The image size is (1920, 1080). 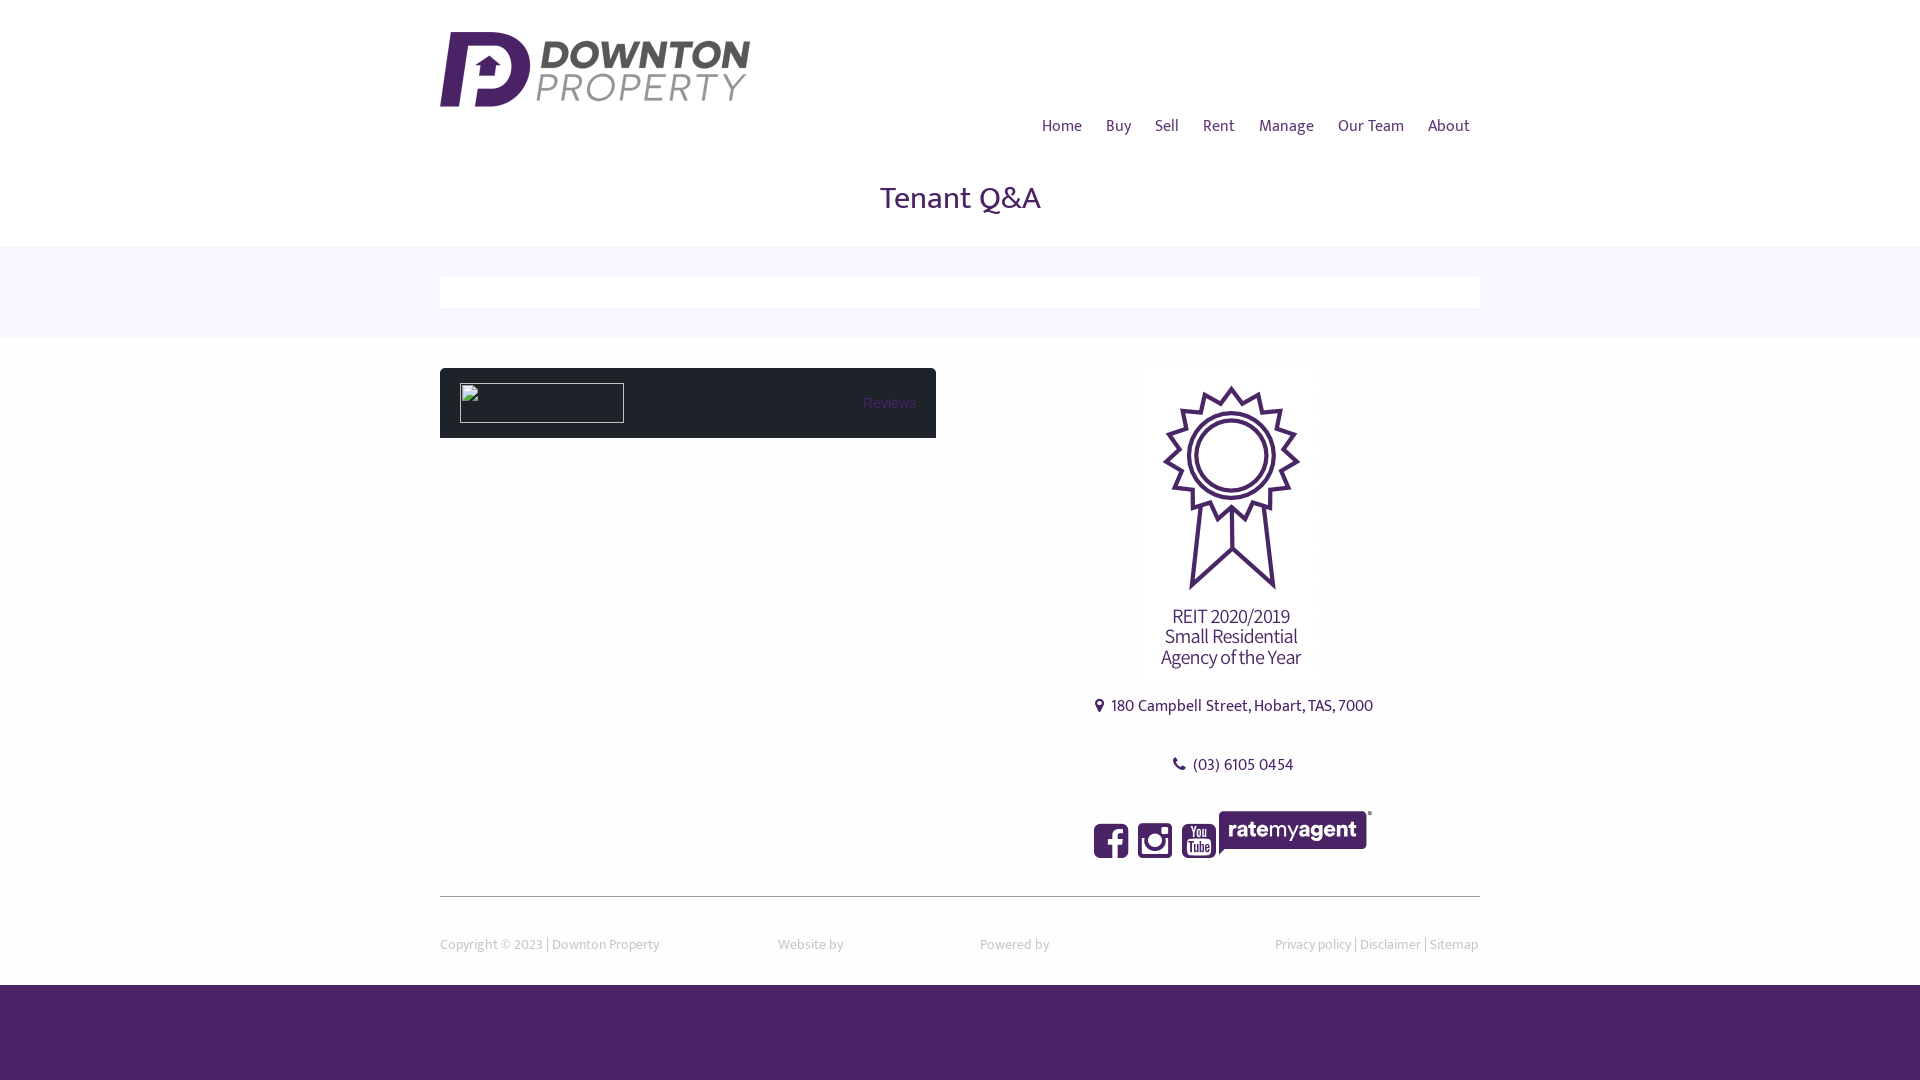 What do you see at coordinates (1313, 944) in the screenshot?
I see `Privacy policy` at bounding box center [1313, 944].